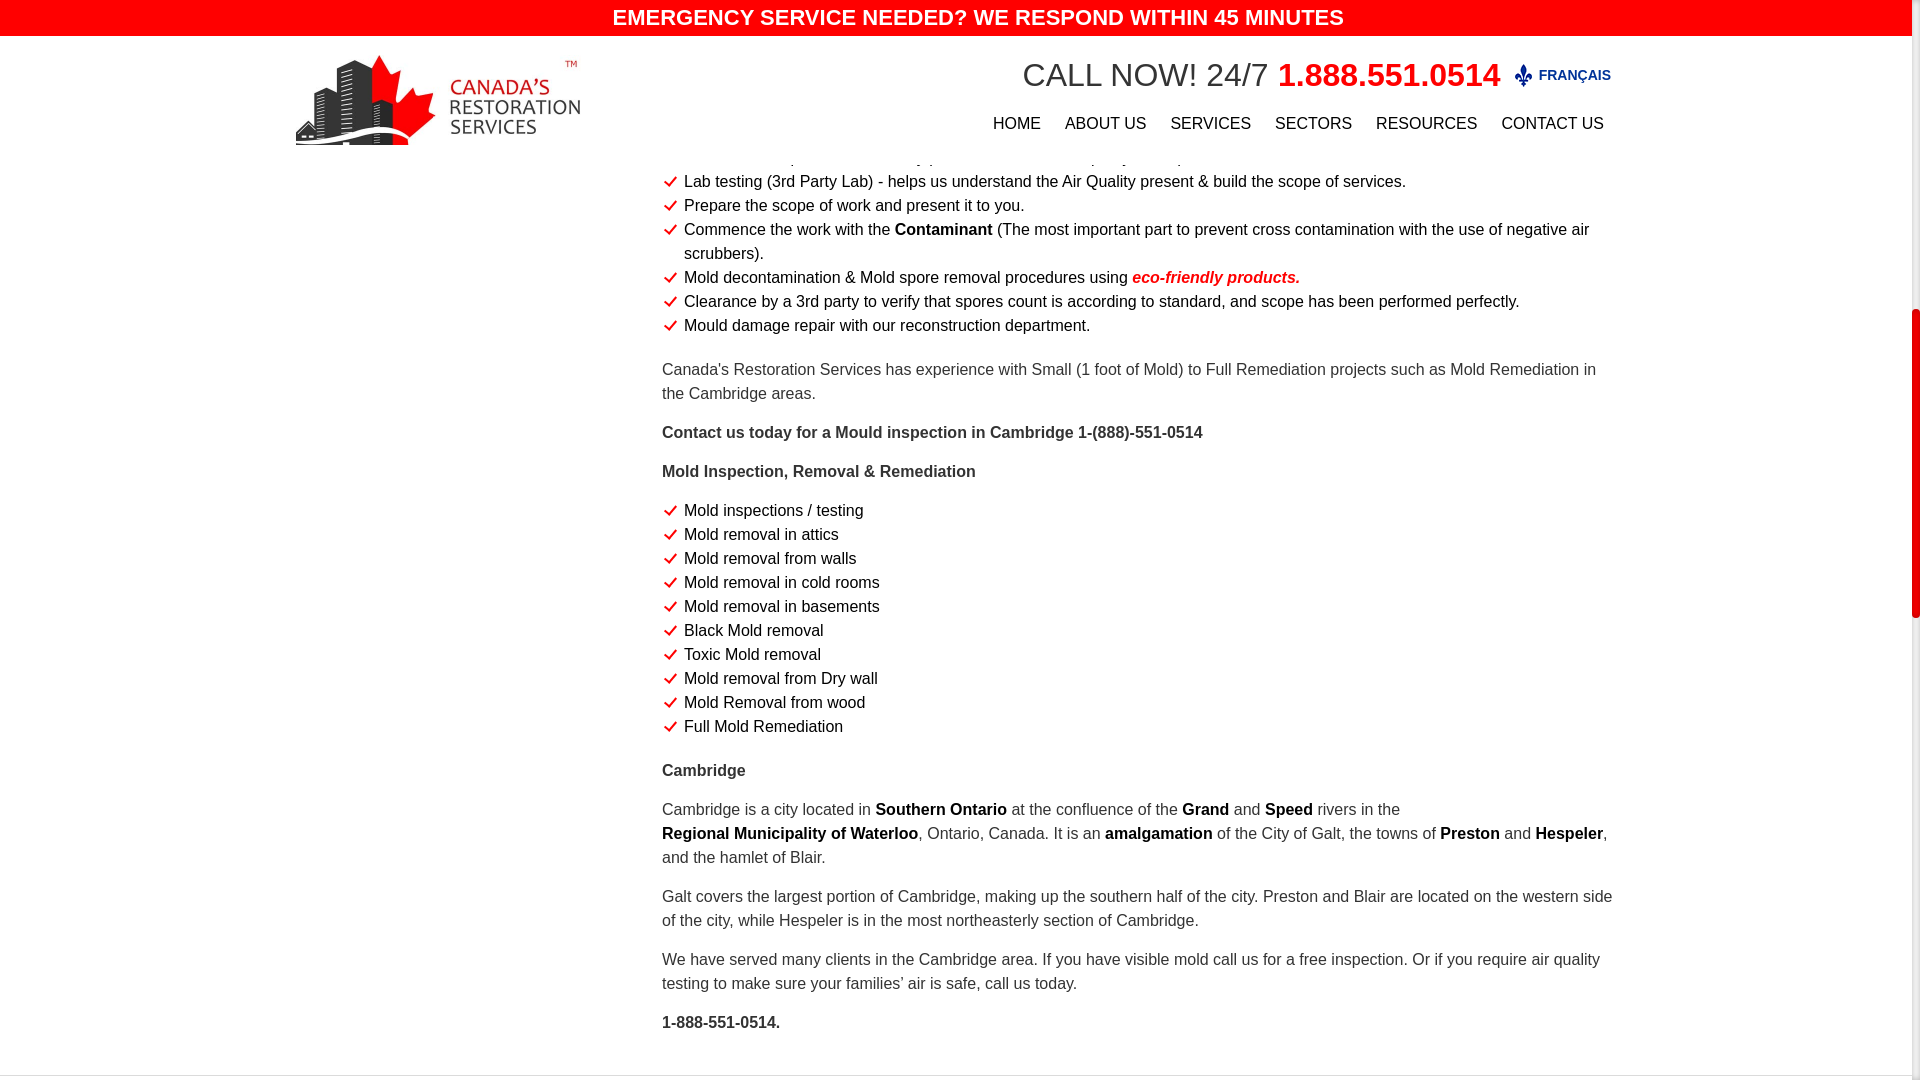 Image resolution: width=1920 pixels, height=1080 pixels. What do you see at coordinates (1470, 833) in the screenshot?
I see `Preston, Ontario` at bounding box center [1470, 833].